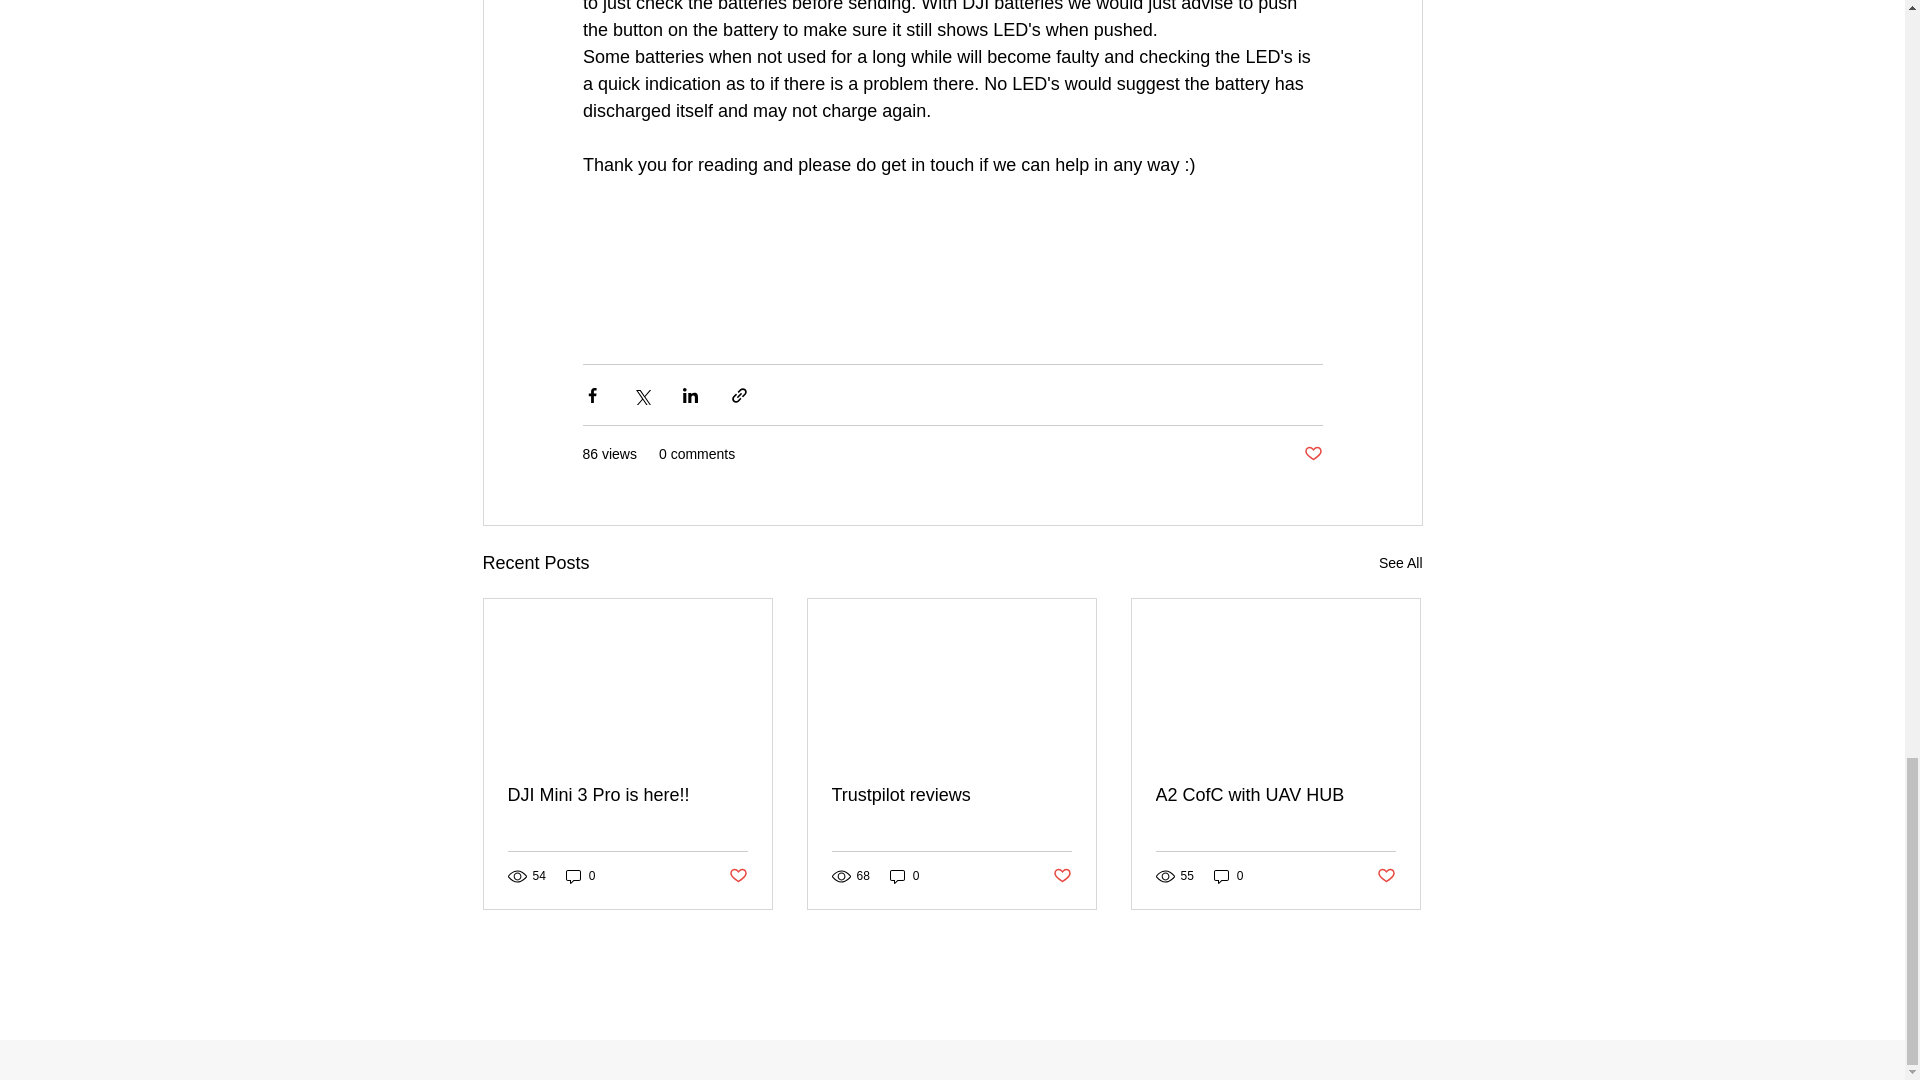 The height and width of the screenshot is (1080, 1920). I want to click on A2 CofC with UAV HUB, so click(1275, 795).